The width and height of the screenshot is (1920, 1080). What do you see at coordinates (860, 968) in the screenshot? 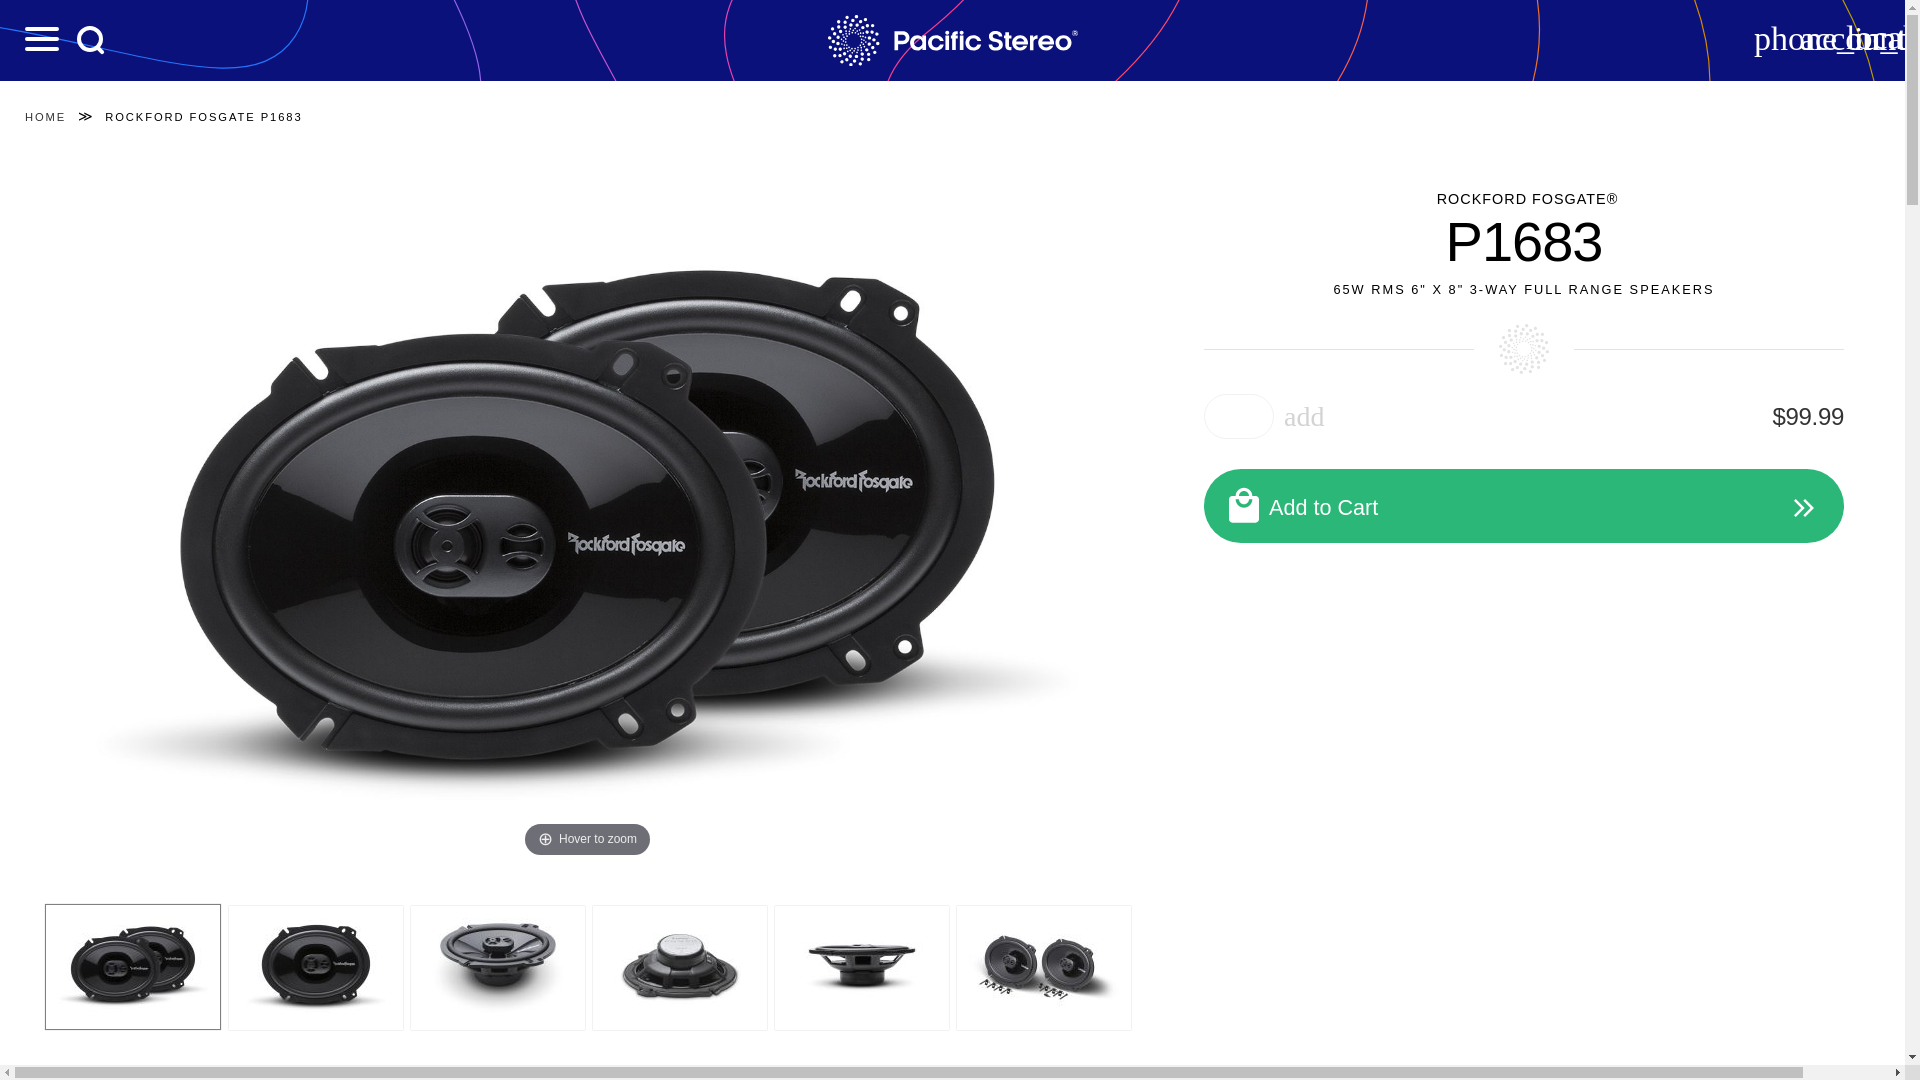
I see `Rockford Fosgate P1683` at bounding box center [860, 968].